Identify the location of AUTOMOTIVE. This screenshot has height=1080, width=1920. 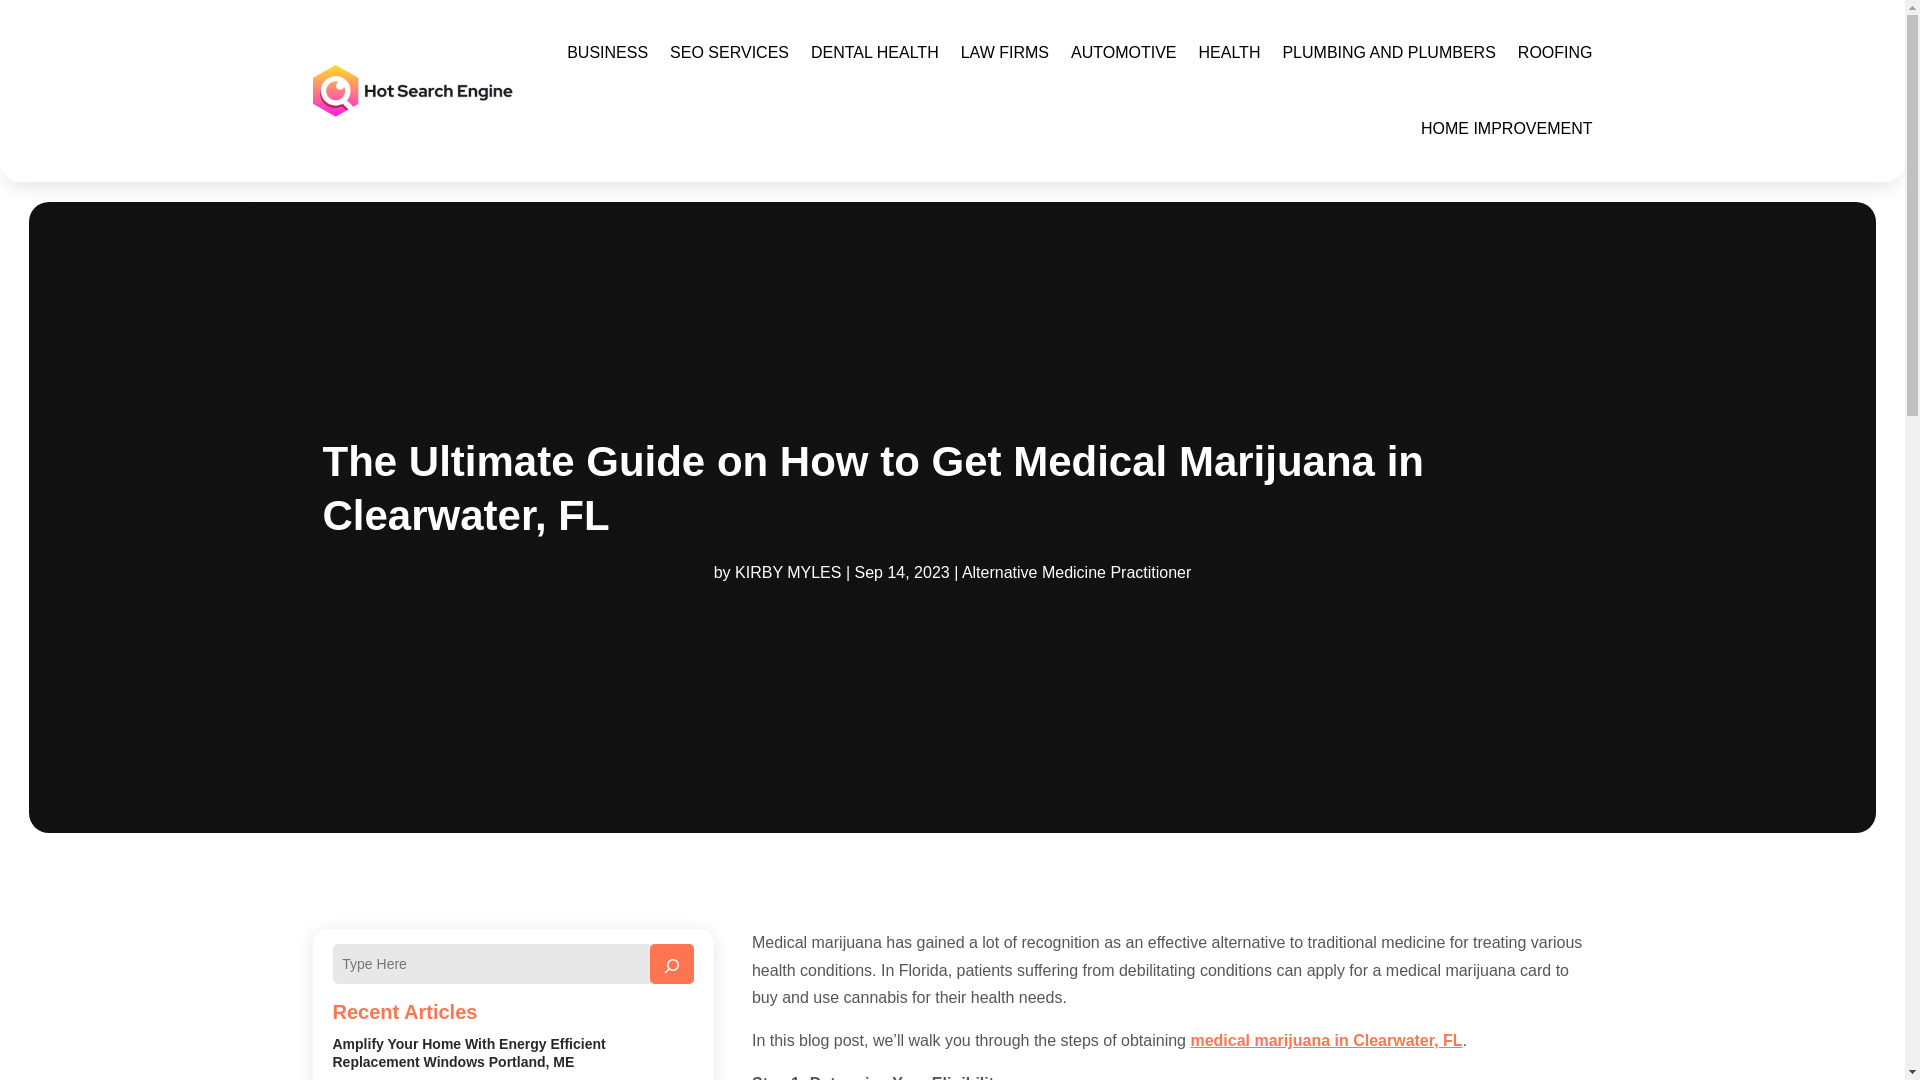
(1124, 52).